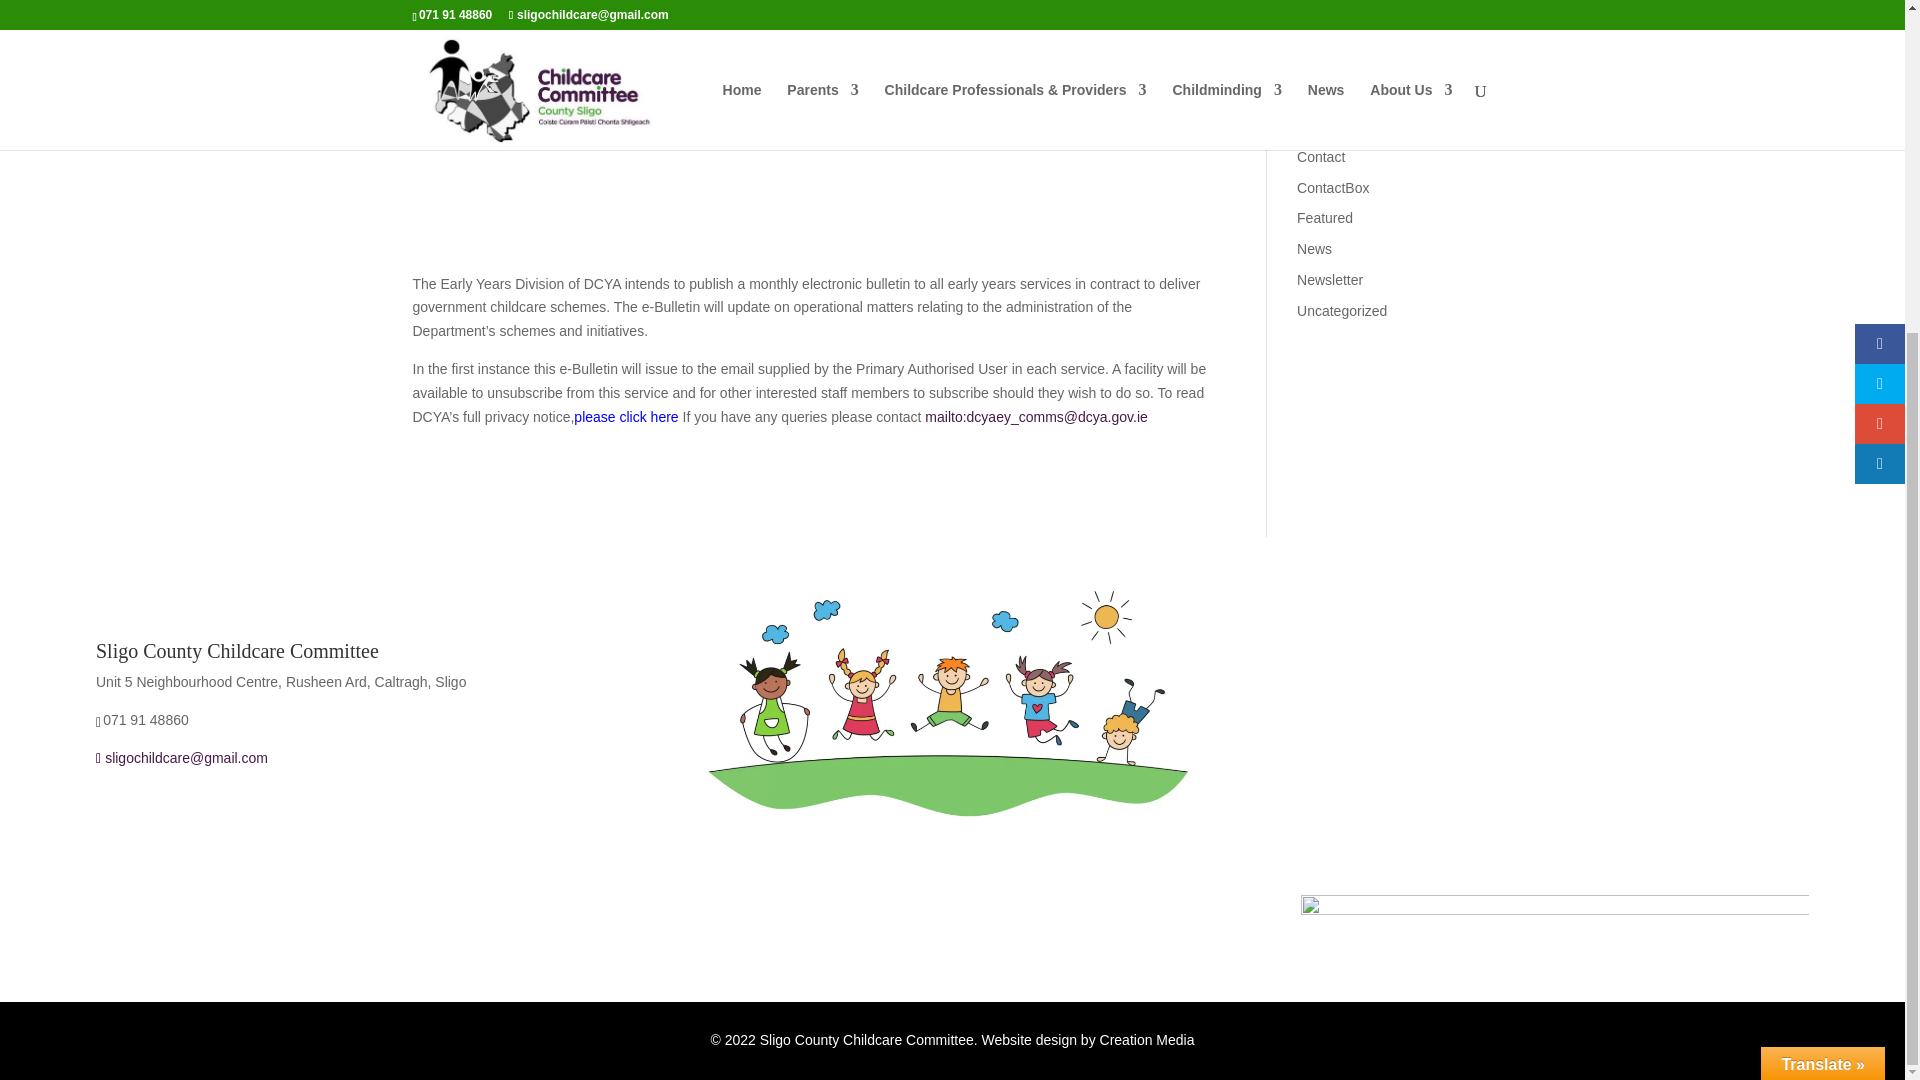 The width and height of the screenshot is (1920, 1080). What do you see at coordinates (626, 417) in the screenshot?
I see `please click here` at bounding box center [626, 417].